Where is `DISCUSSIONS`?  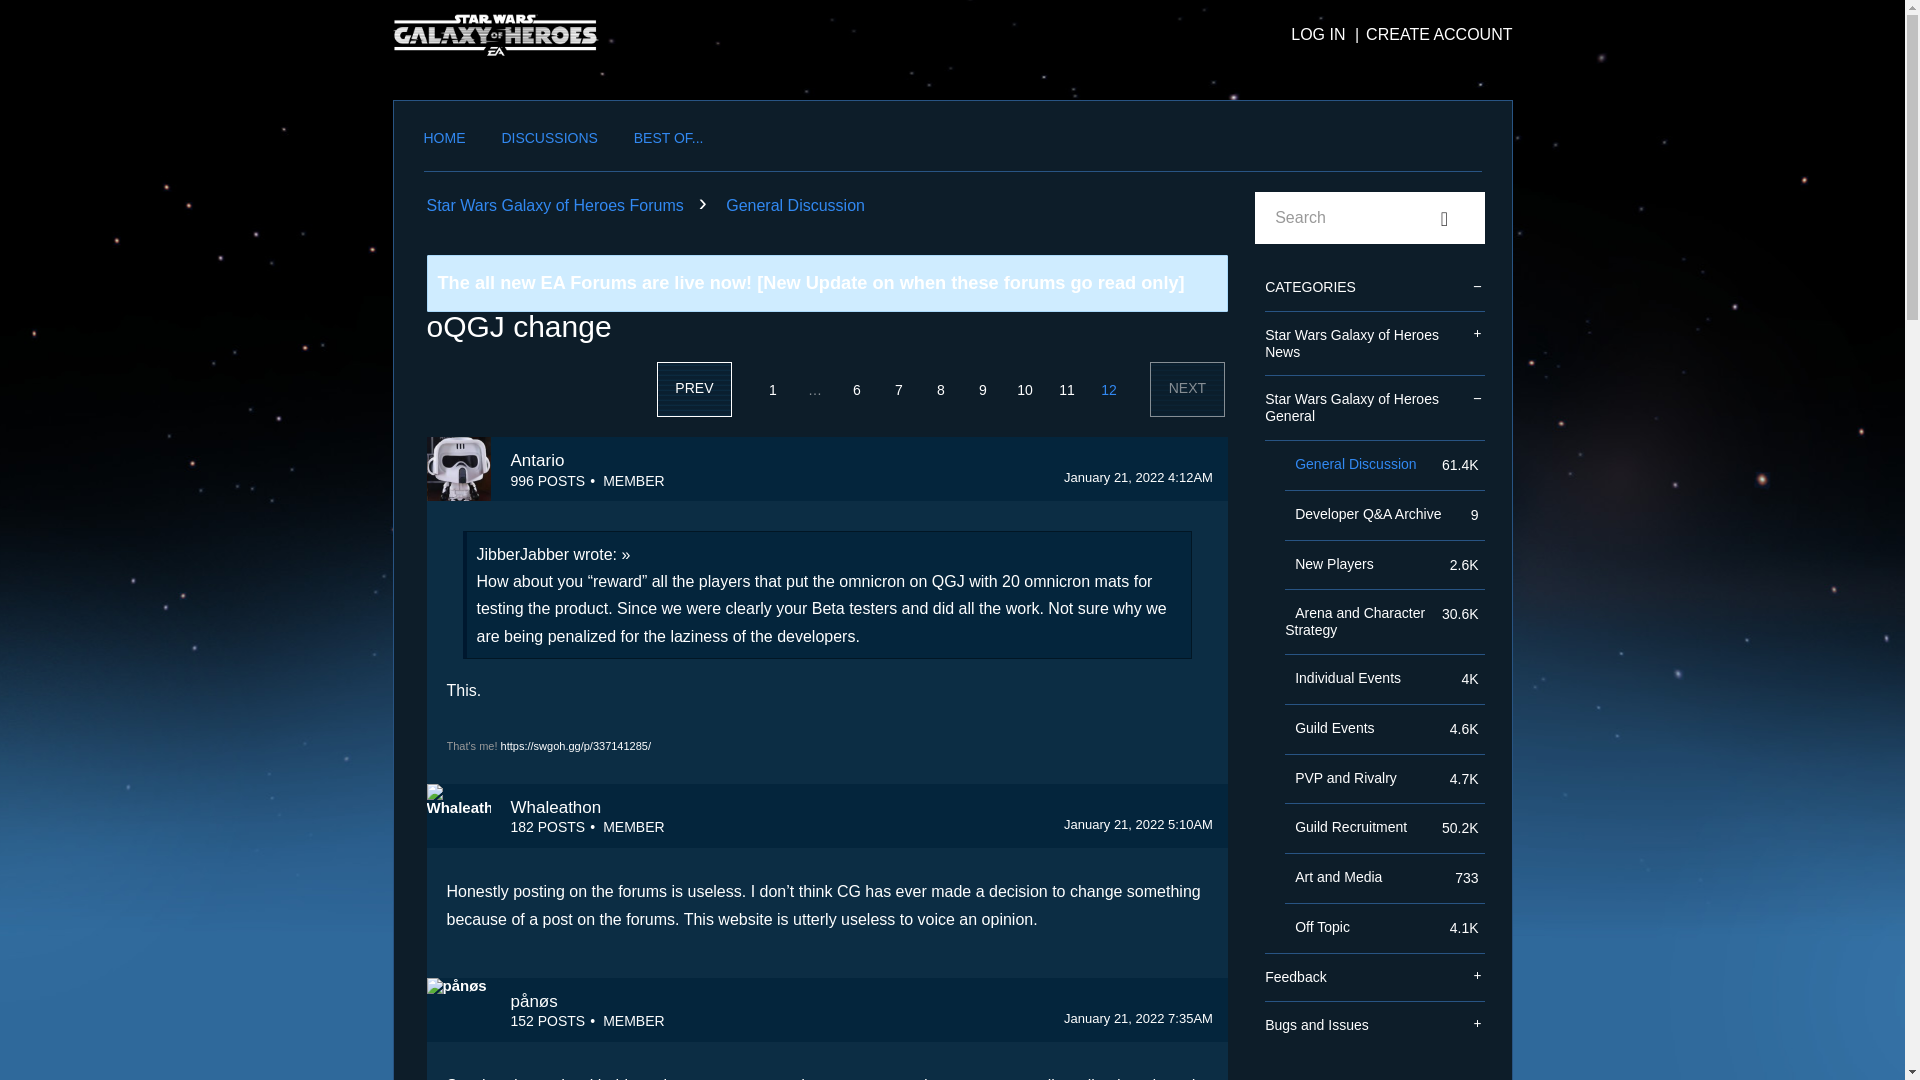 DISCUSSIONS is located at coordinates (549, 142).